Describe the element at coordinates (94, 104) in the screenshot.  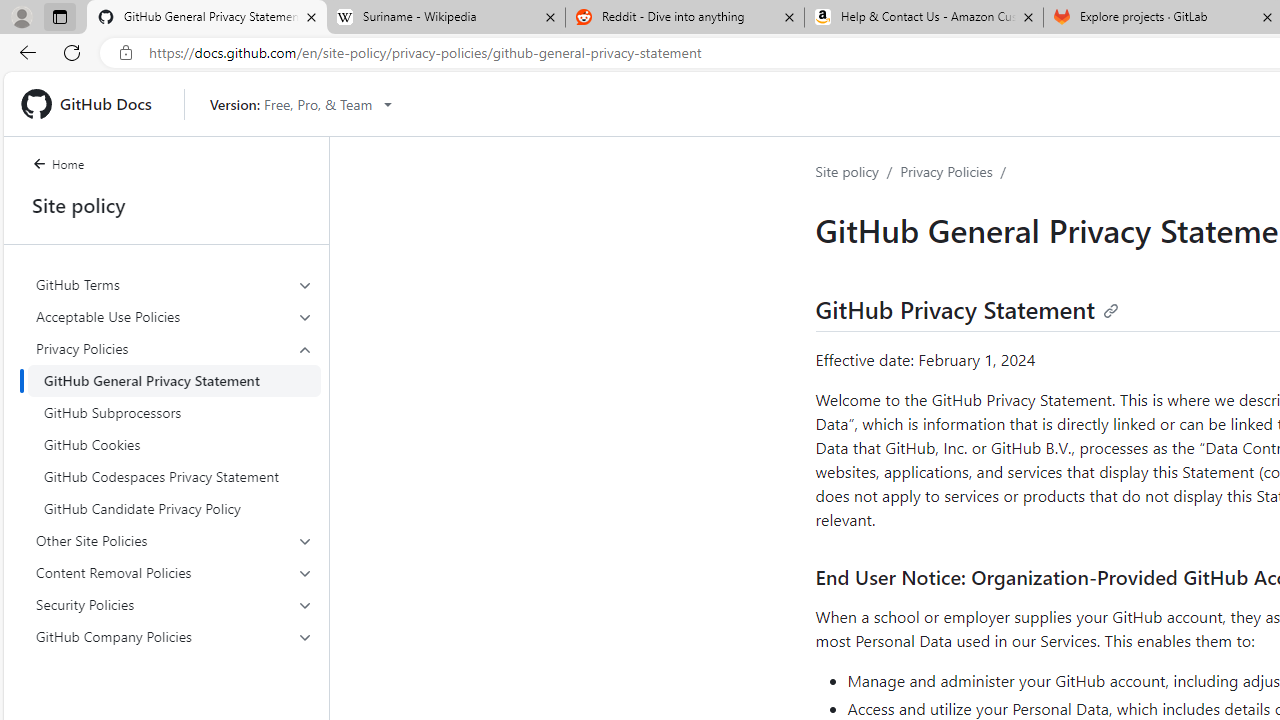
I see `GitHub Docs` at that location.